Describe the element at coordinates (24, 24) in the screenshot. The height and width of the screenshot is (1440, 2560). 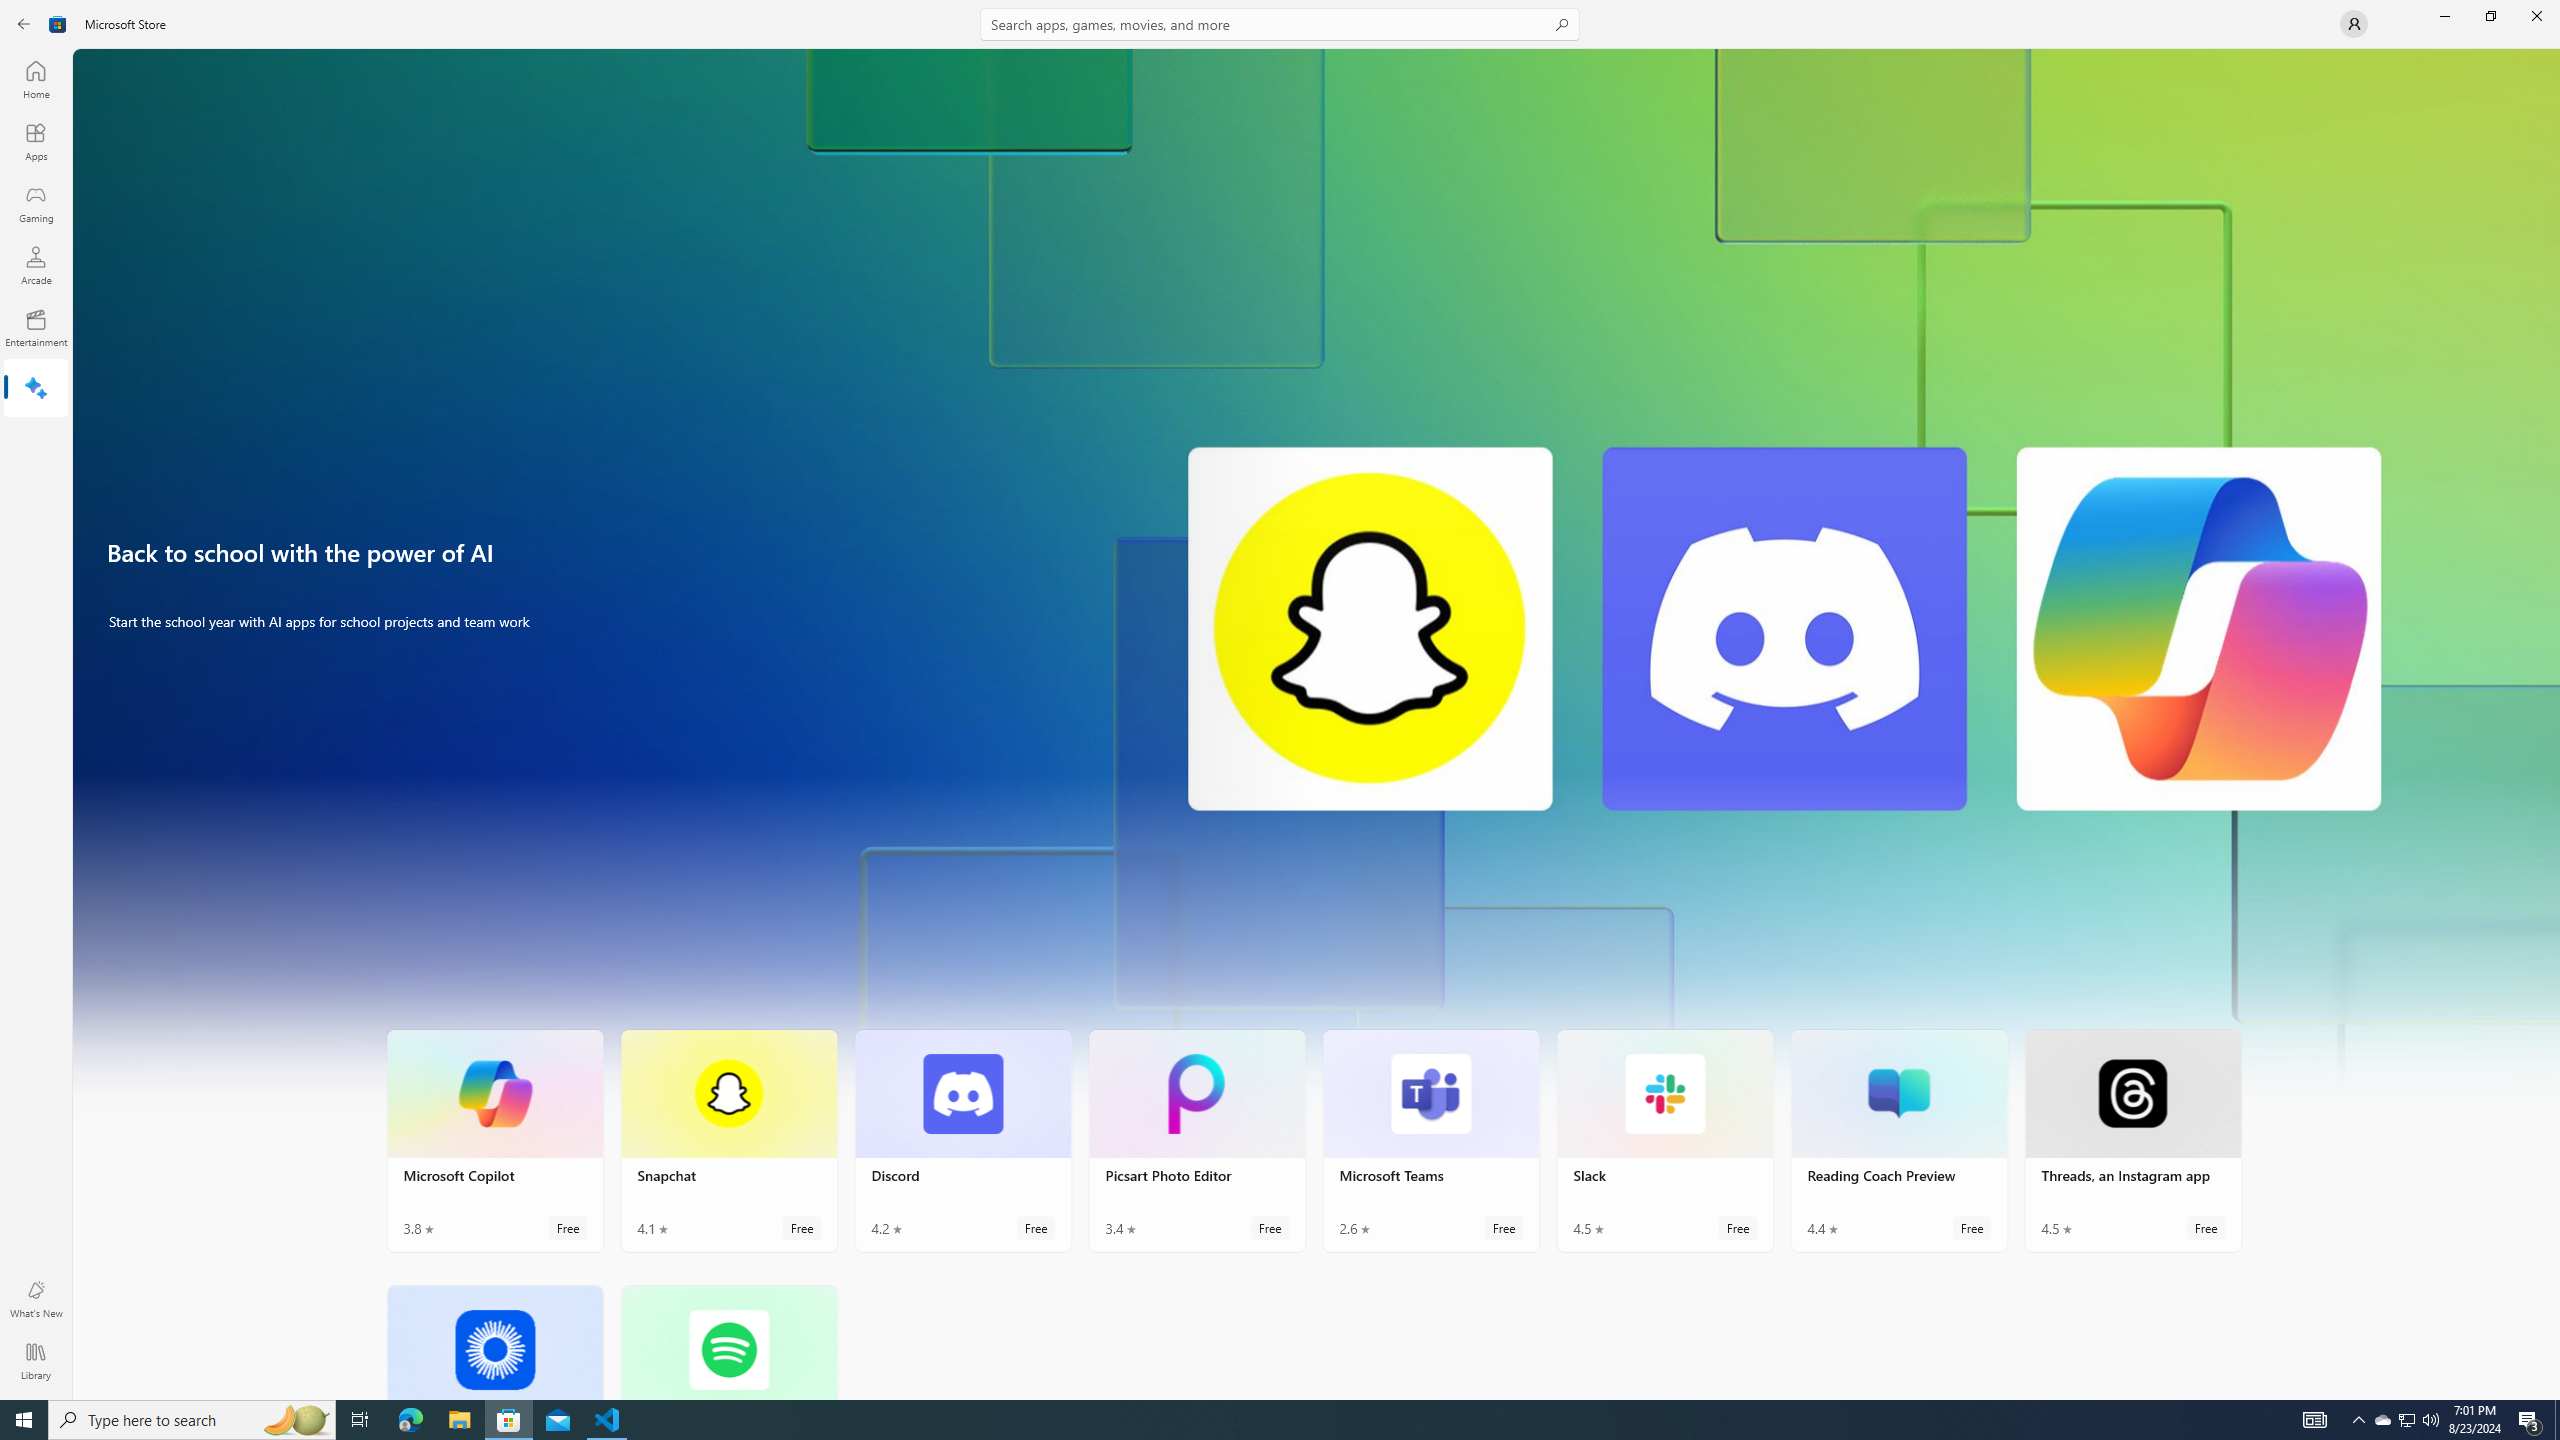
I see `Back` at that location.